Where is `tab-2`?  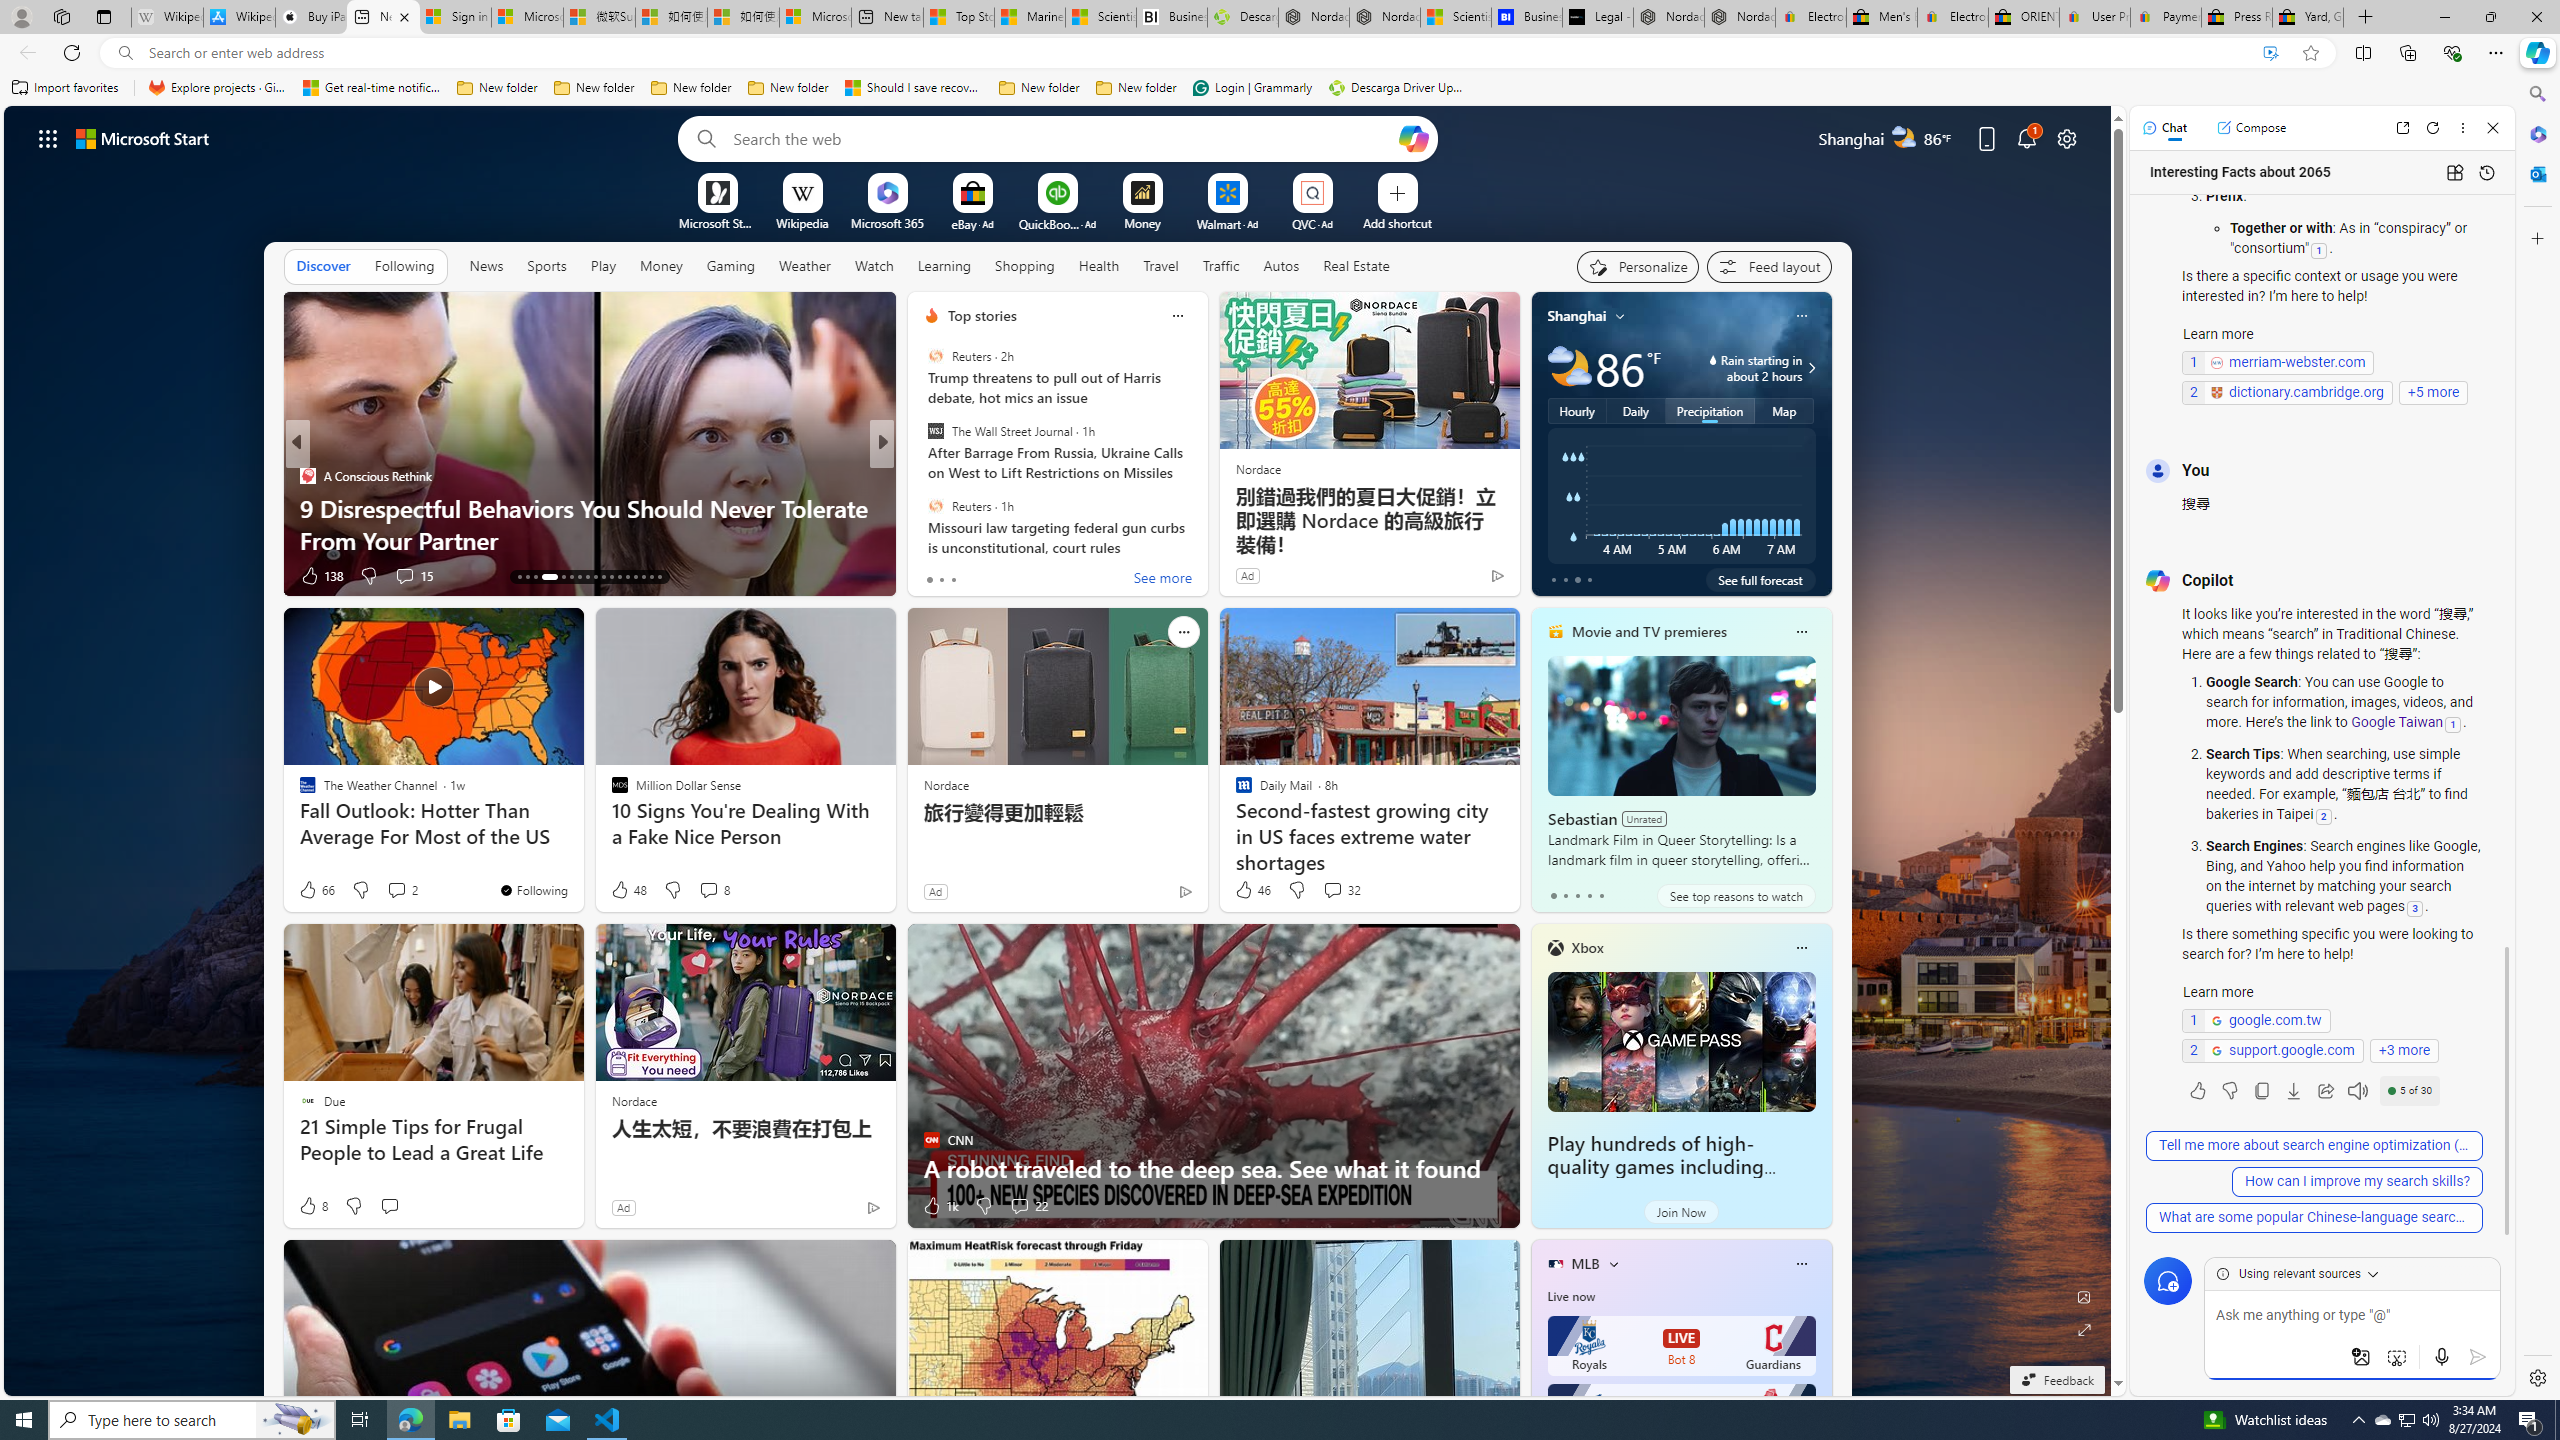 tab-2 is located at coordinates (1578, 895).